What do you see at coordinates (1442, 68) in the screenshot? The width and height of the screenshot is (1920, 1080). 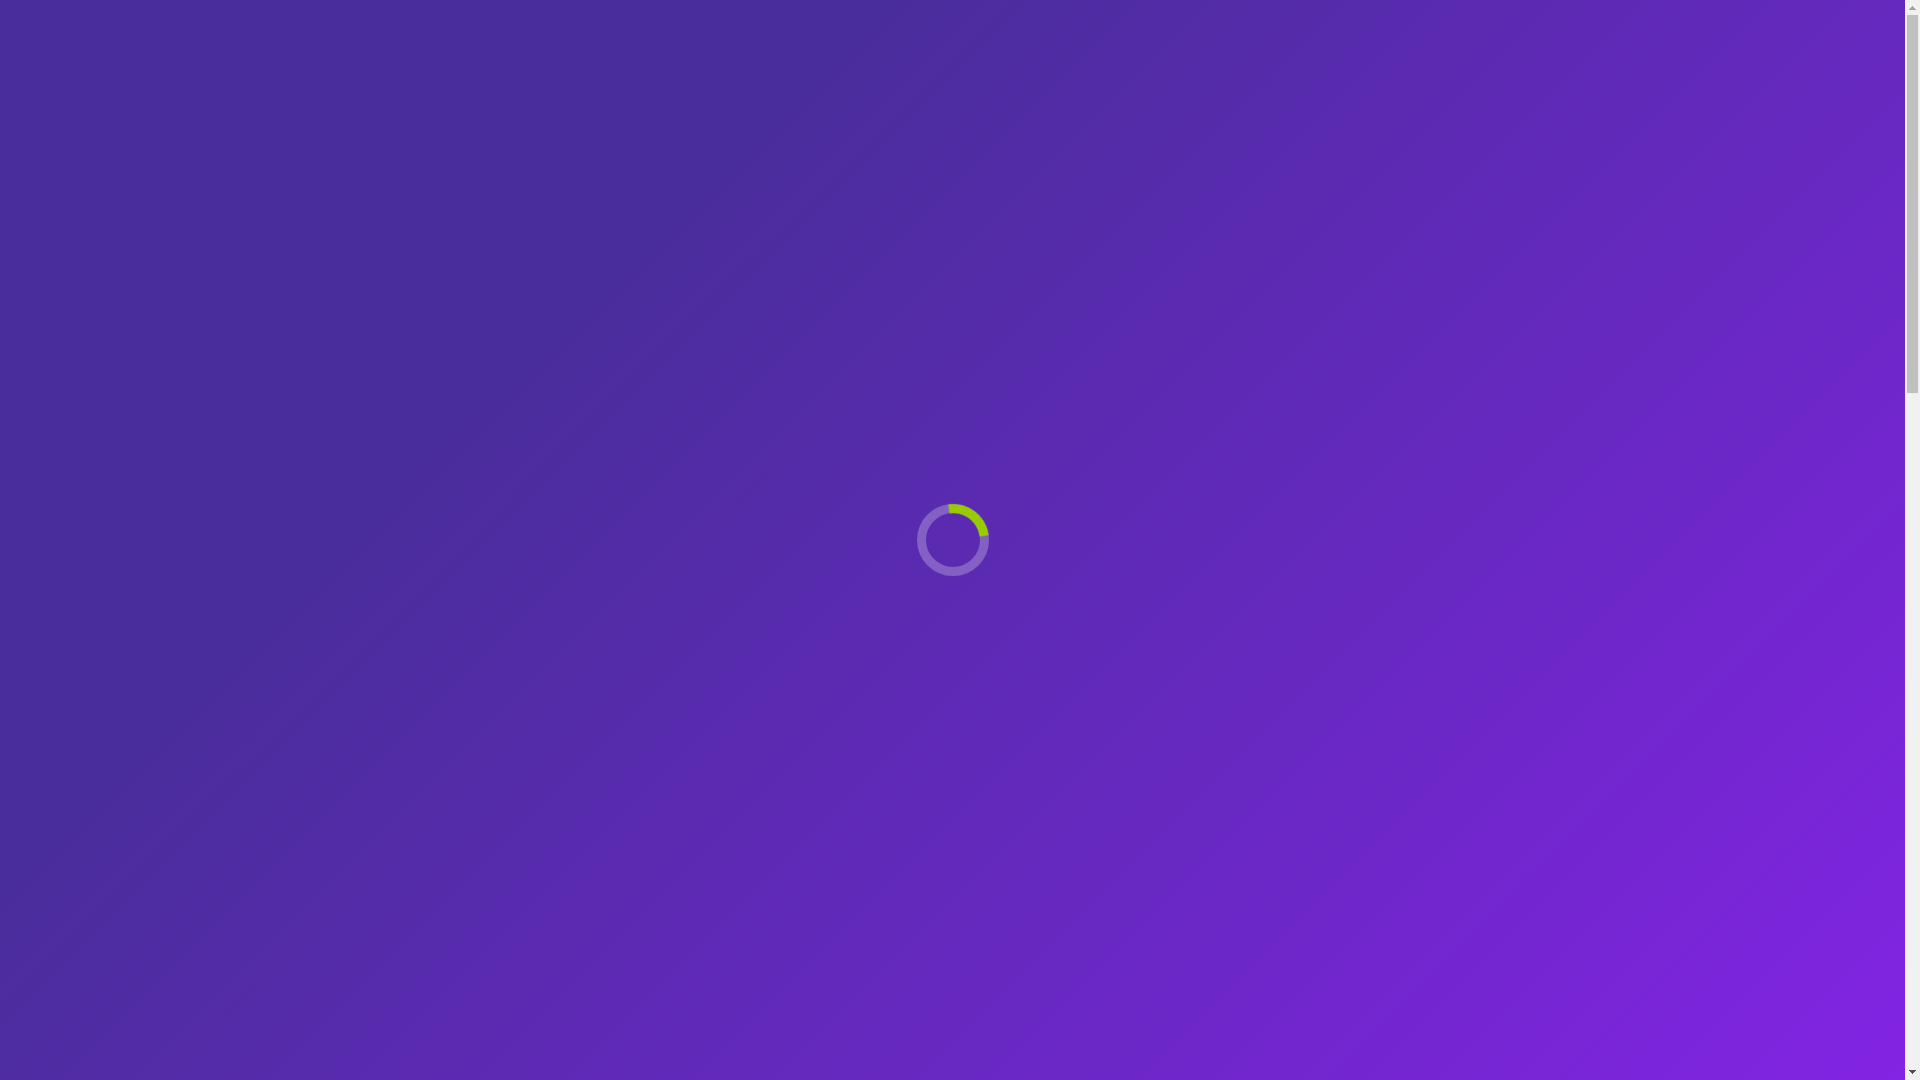 I see `Contact us` at bounding box center [1442, 68].